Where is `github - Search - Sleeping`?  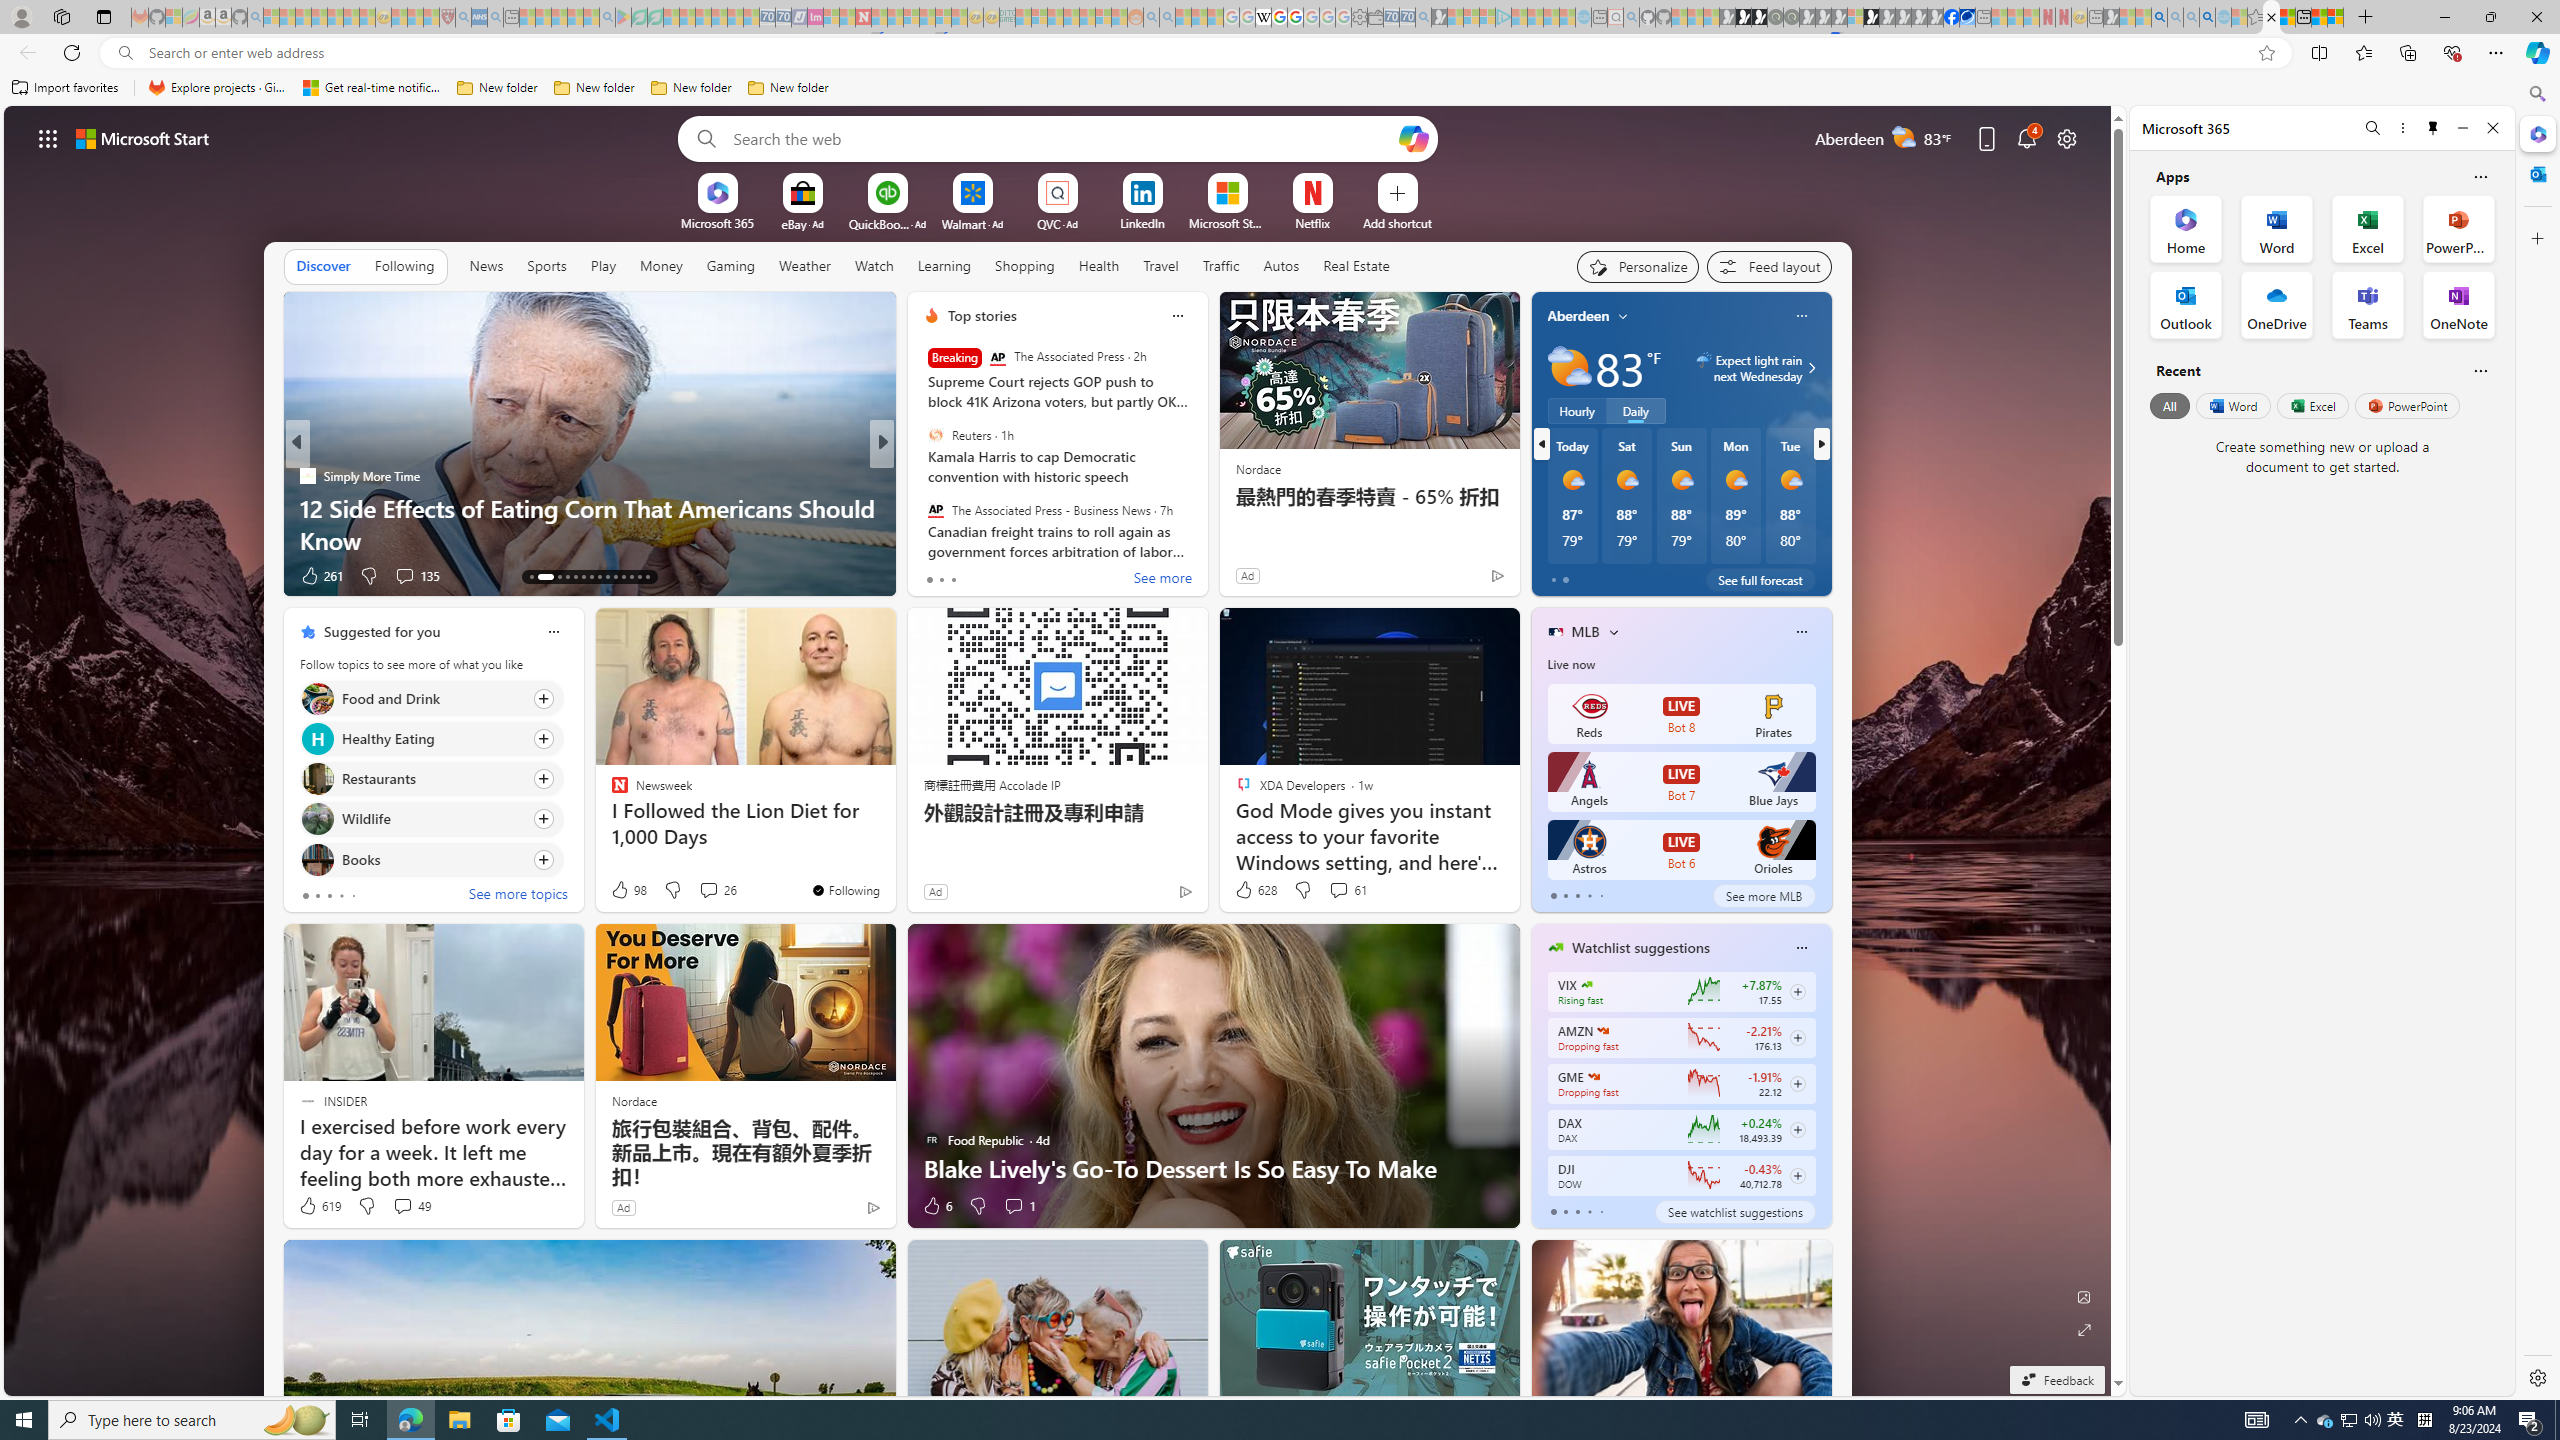 github - Search - Sleeping is located at coordinates (1632, 17).